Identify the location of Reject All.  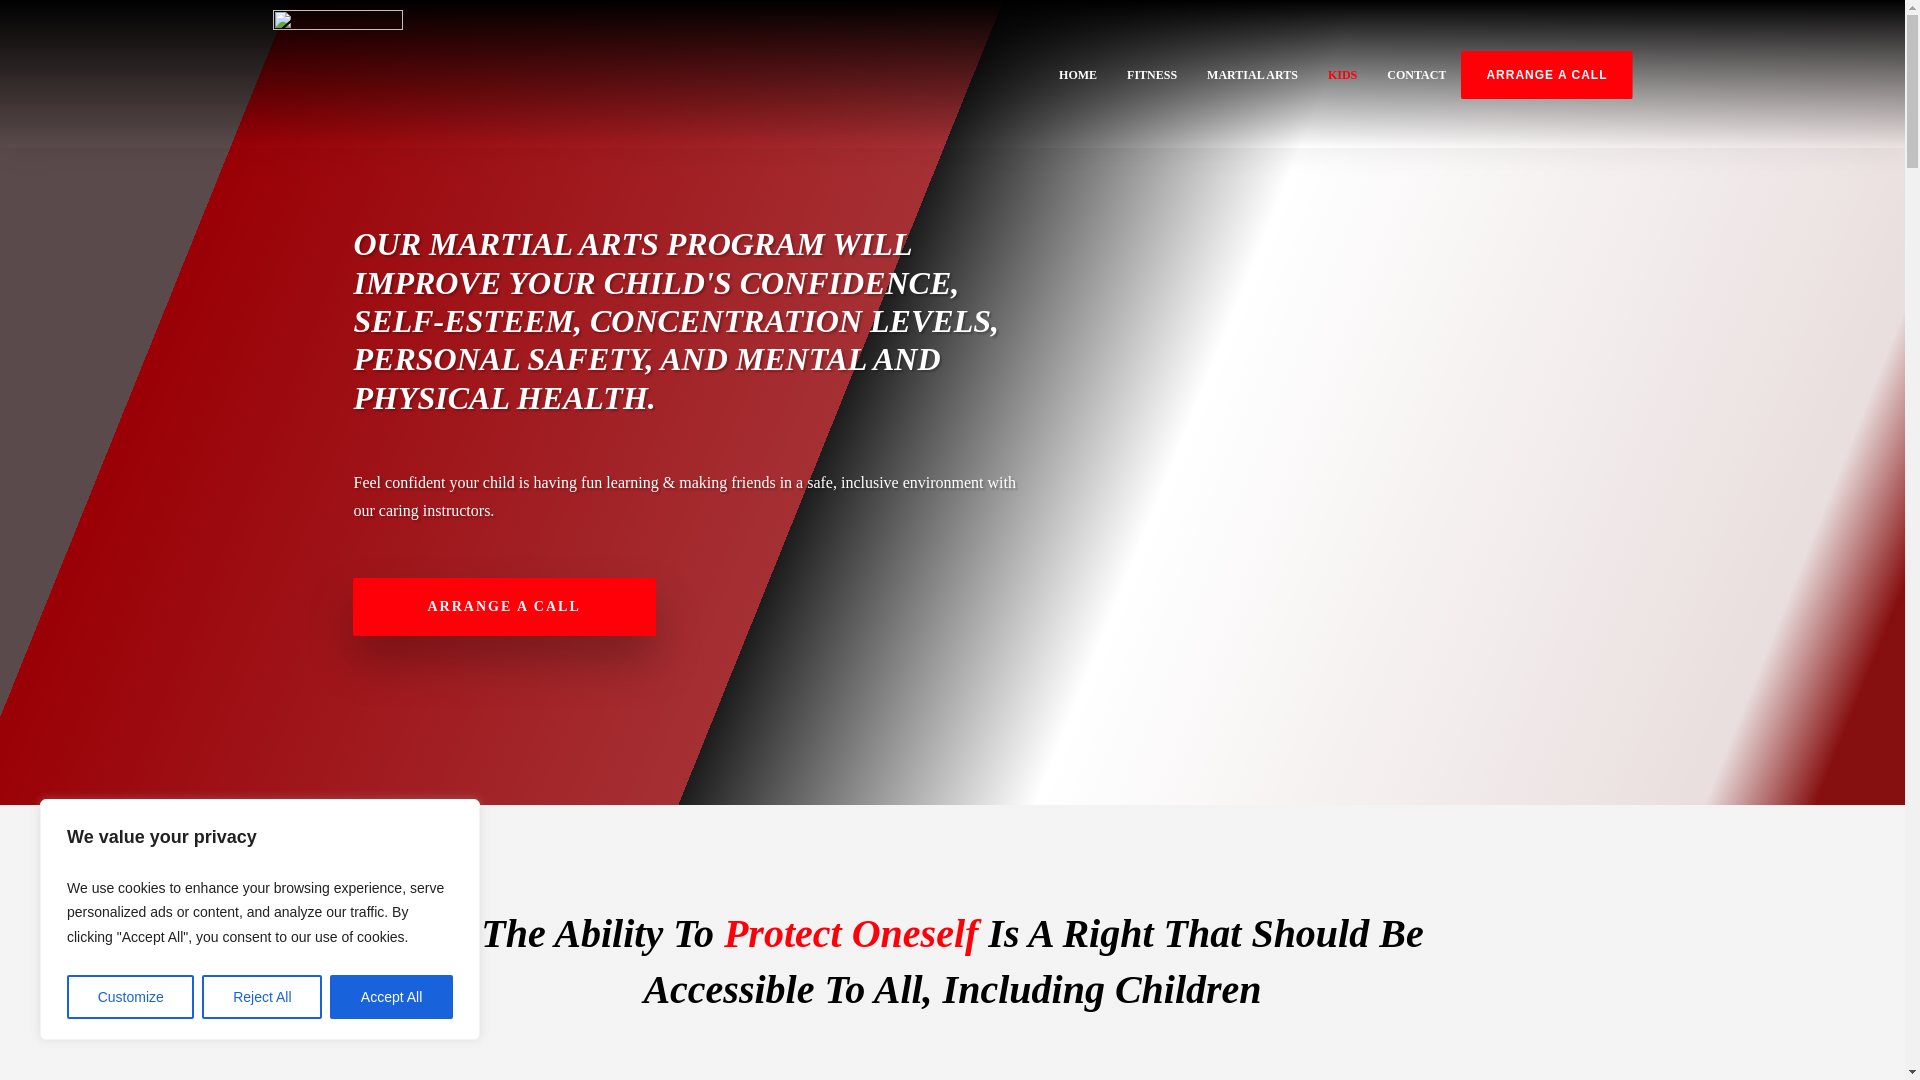
(262, 997).